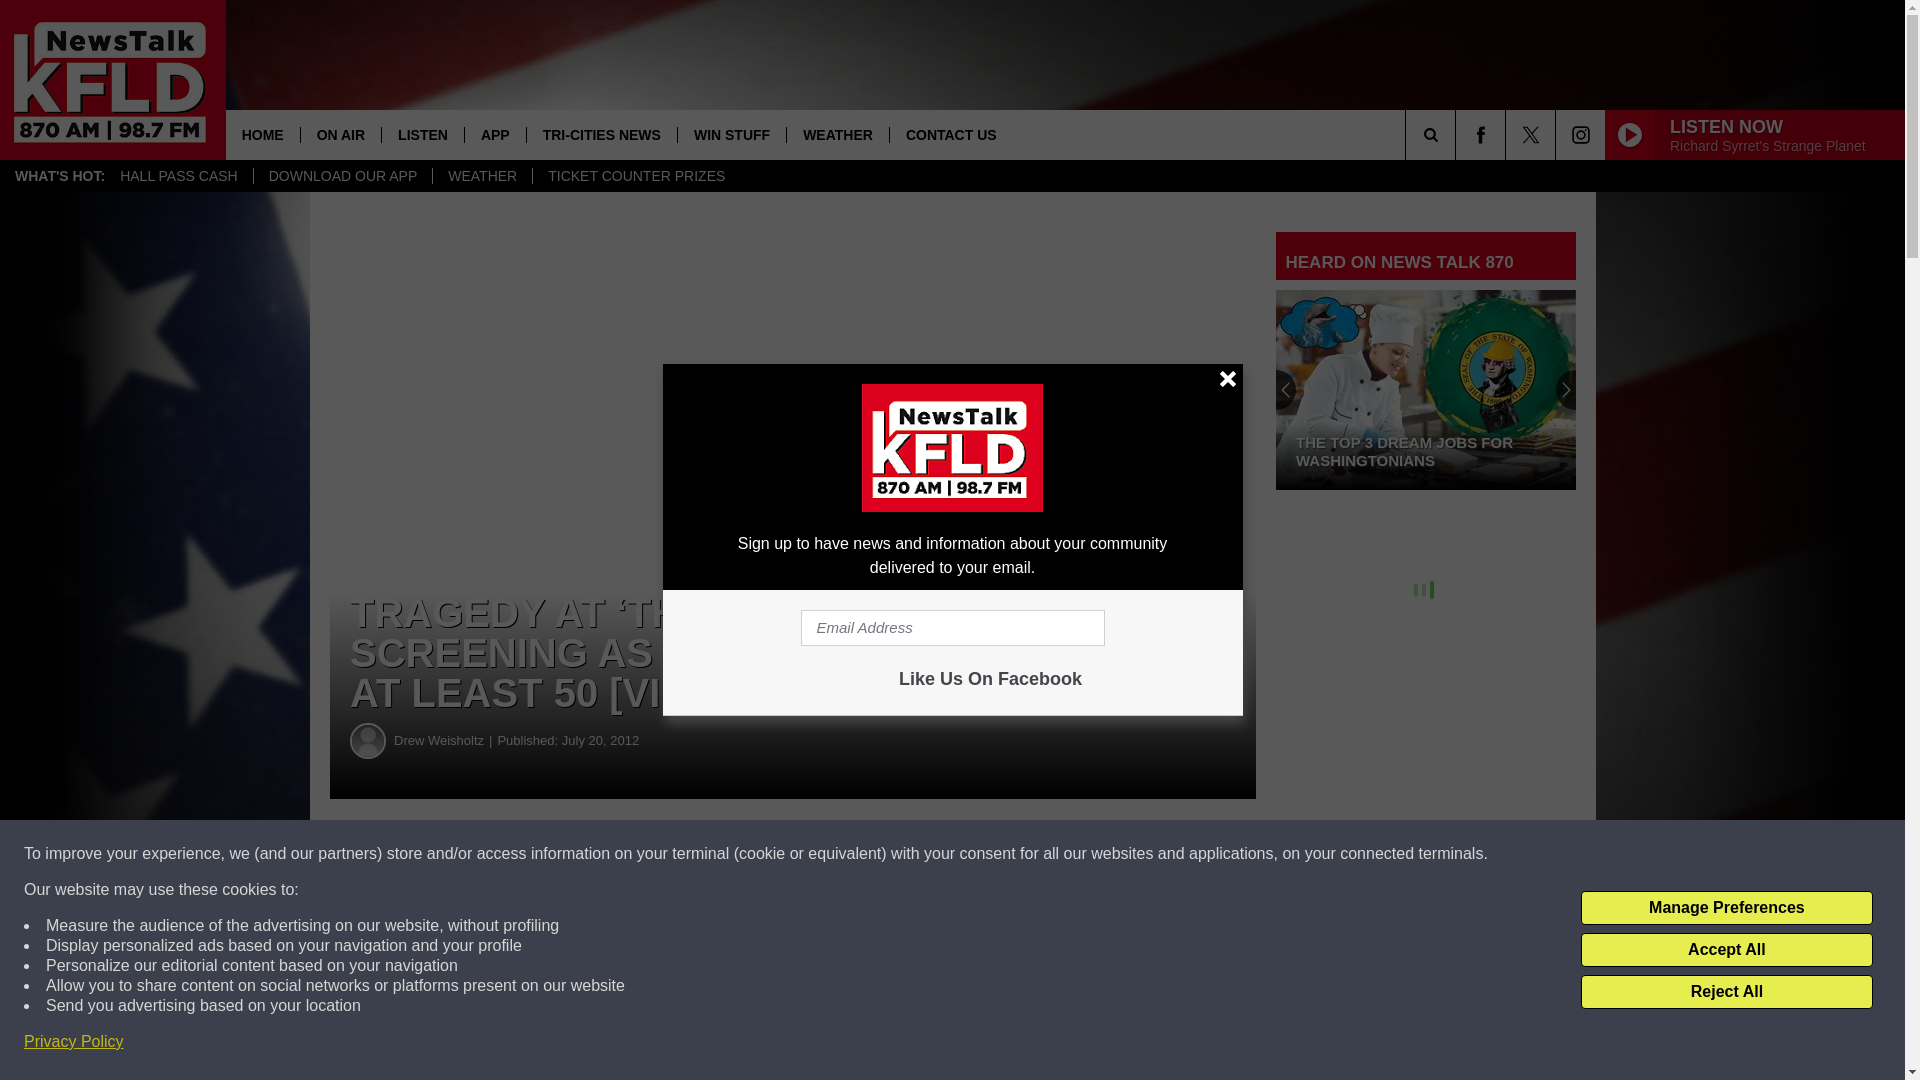 The image size is (1920, 1080). What do you see at coordinates (262, 134) in the screenshot?
I see `HOME` at bounding box center [262, 134].